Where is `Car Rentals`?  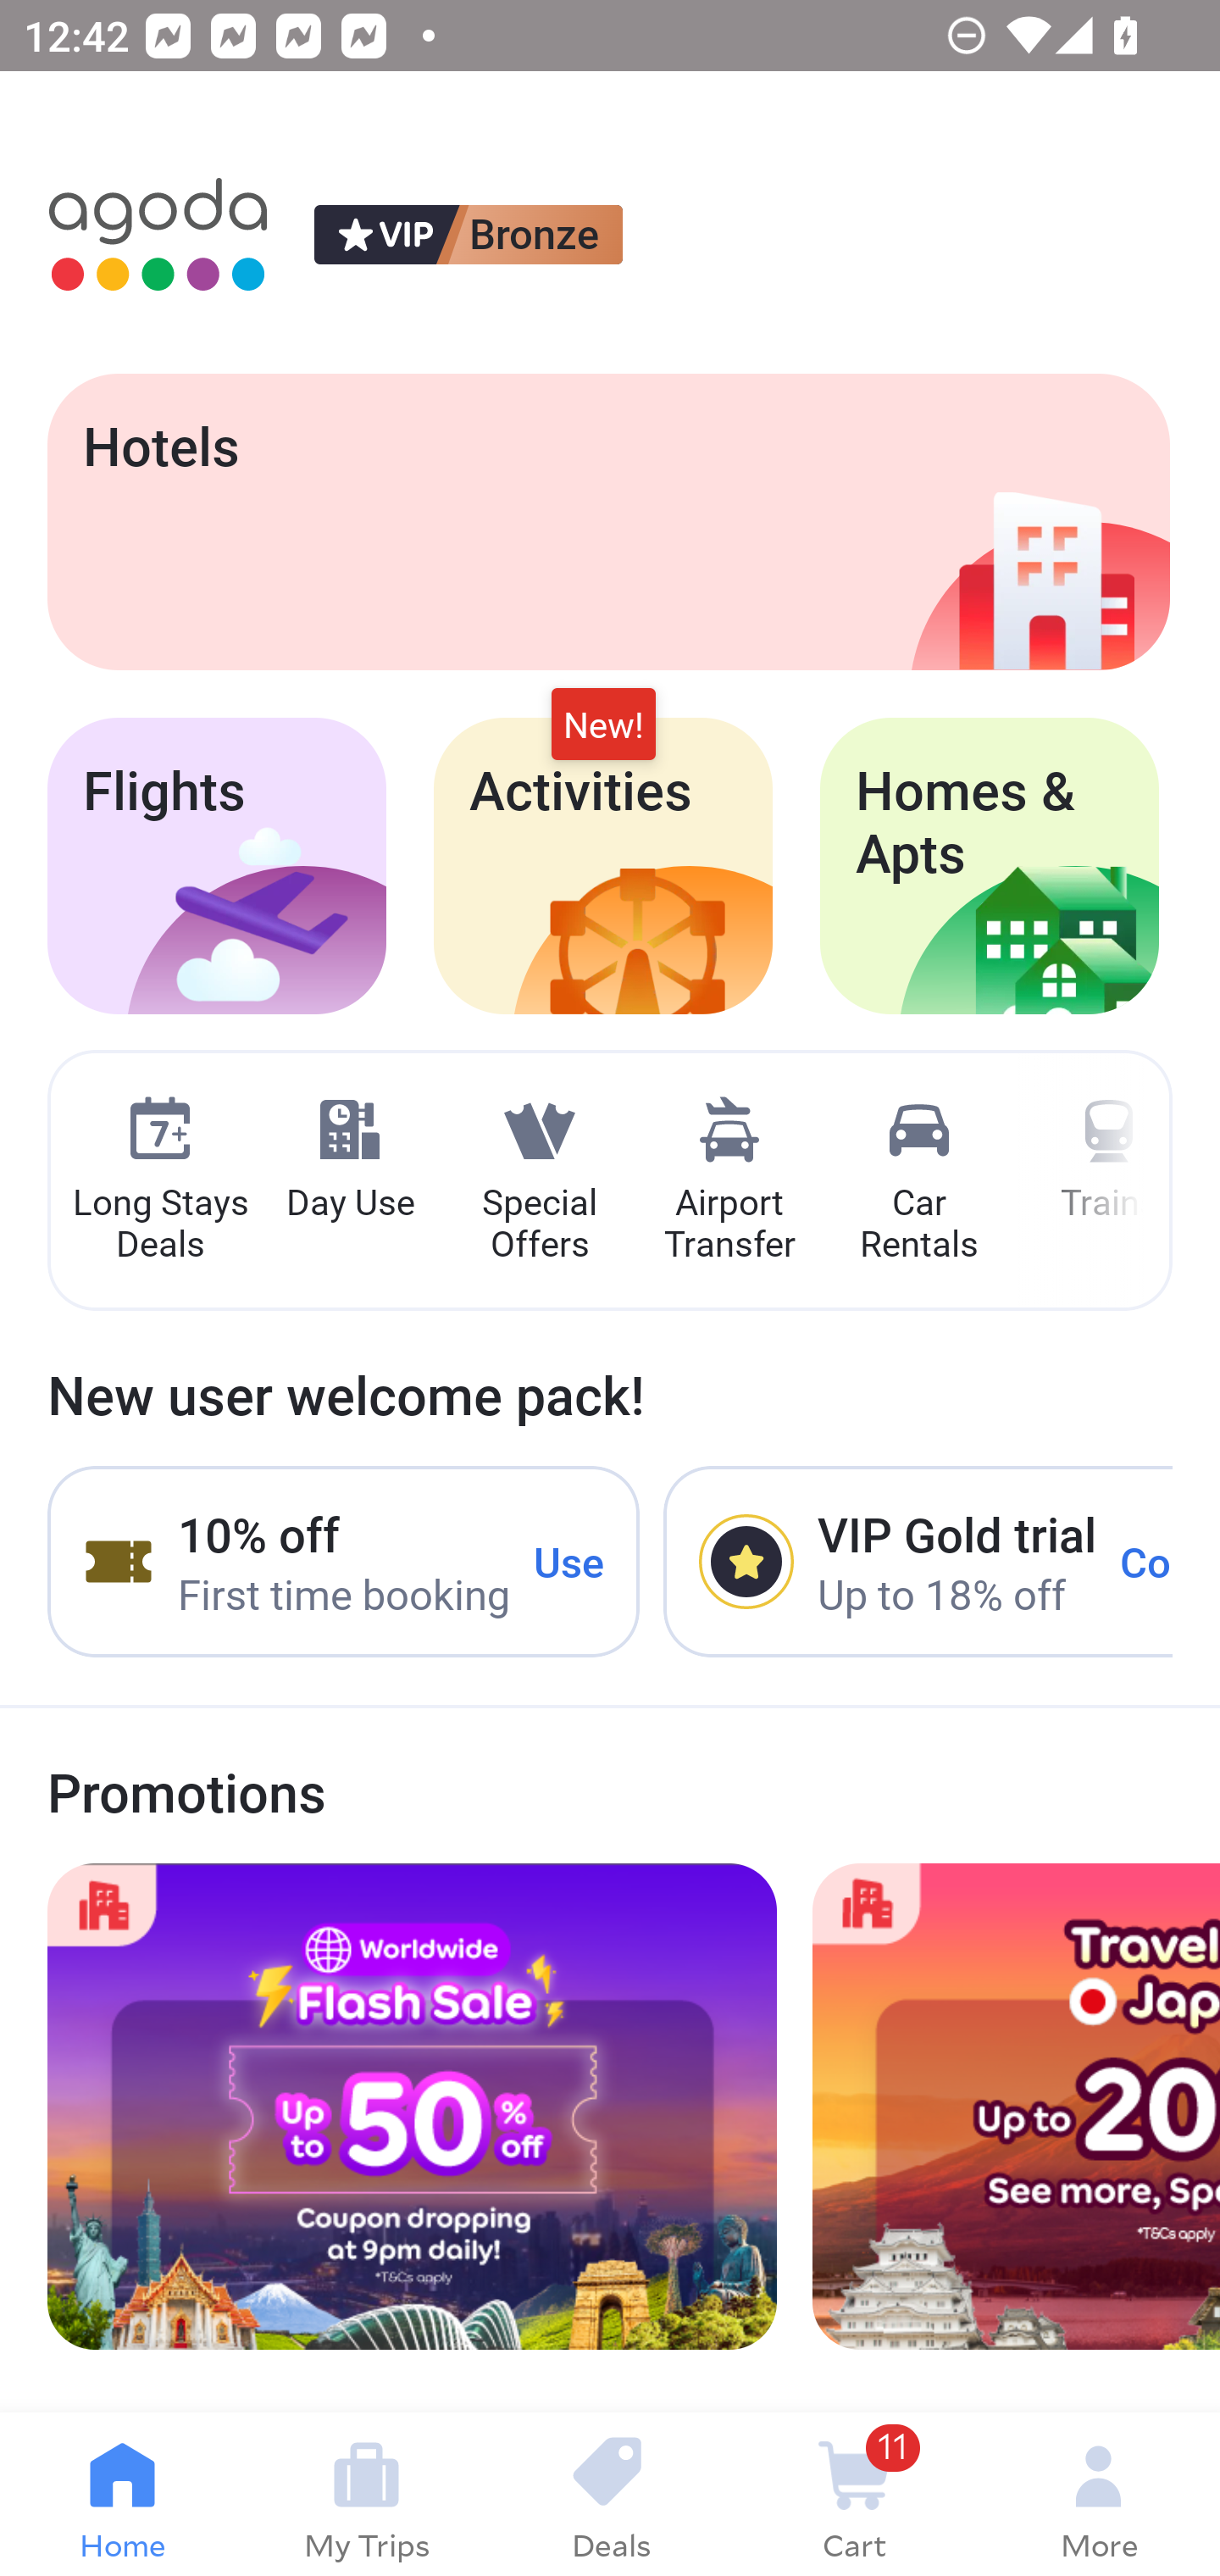
Car Rentals is located at coordinates (918, 1181).